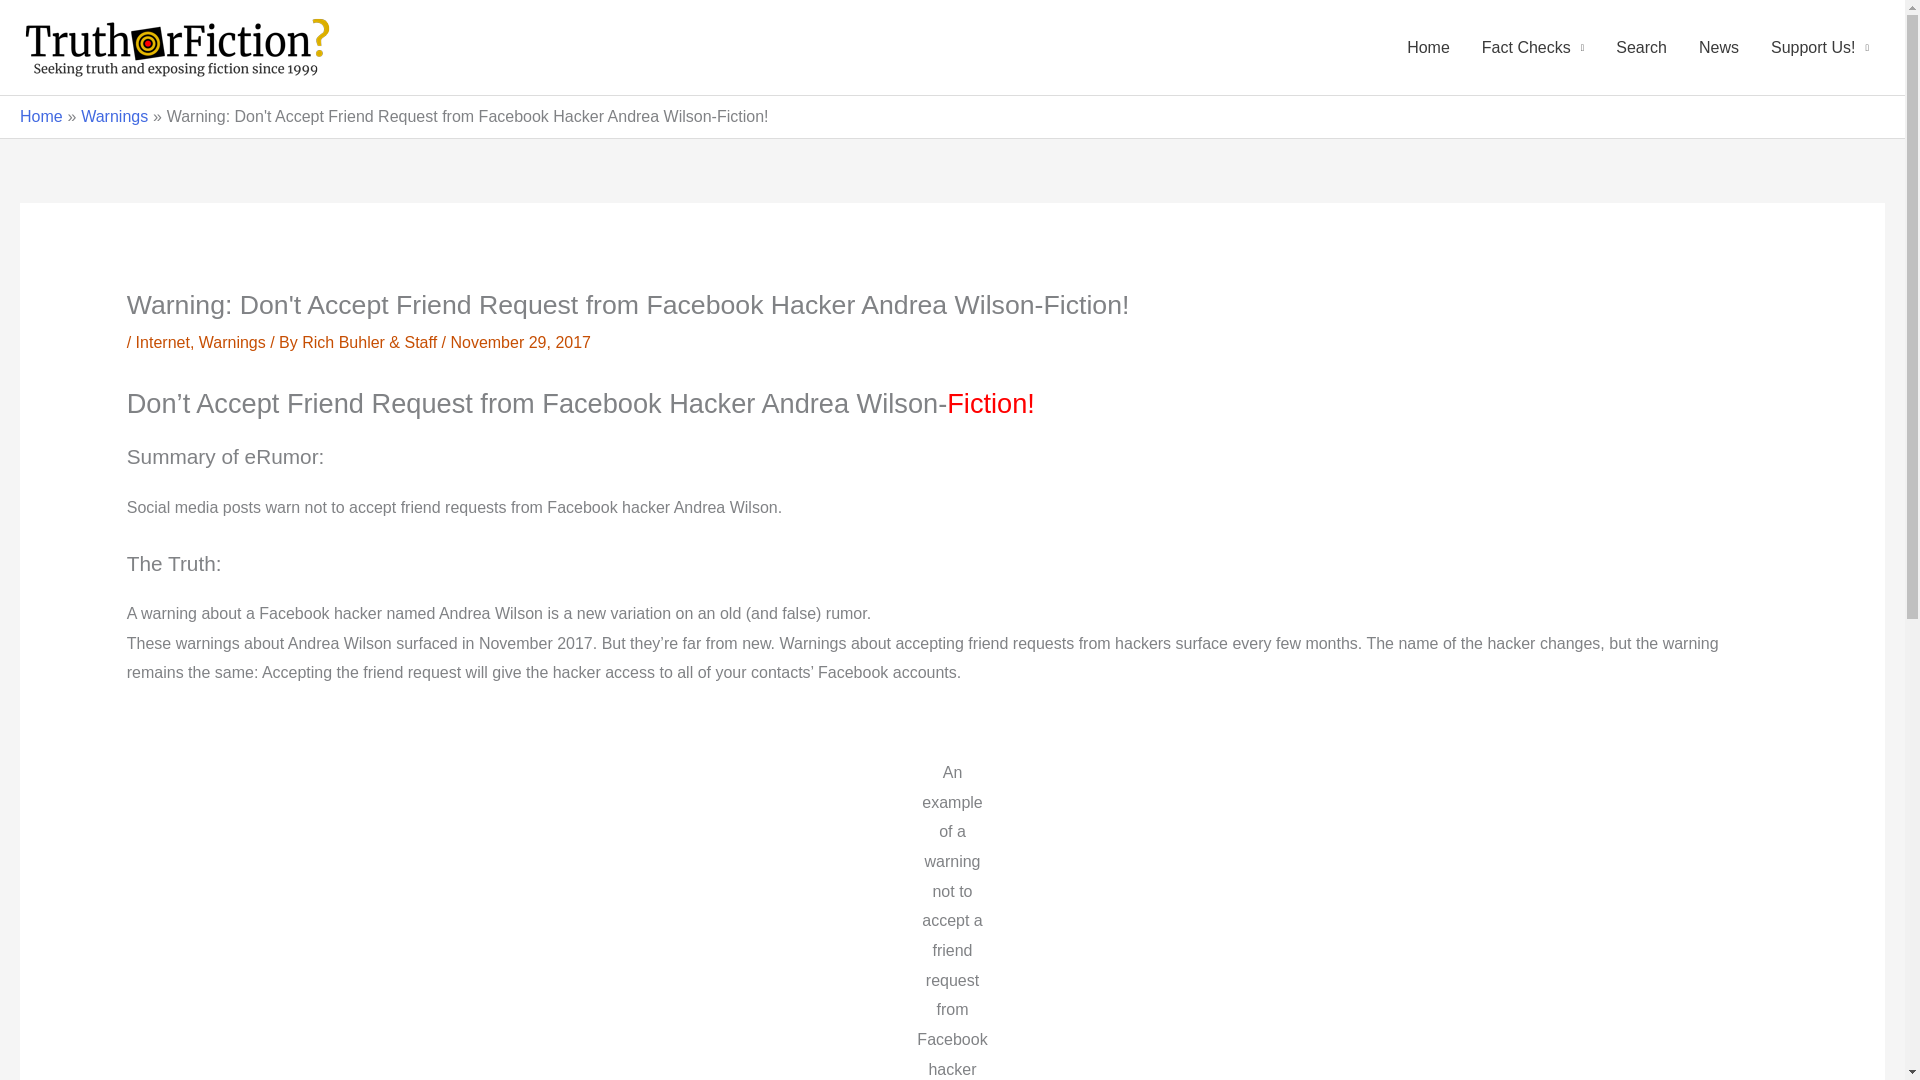  What do you see at coordinates (1532, 48) in the screenshot?
I see `Fact Checks` at bounding box center [1532, 48].